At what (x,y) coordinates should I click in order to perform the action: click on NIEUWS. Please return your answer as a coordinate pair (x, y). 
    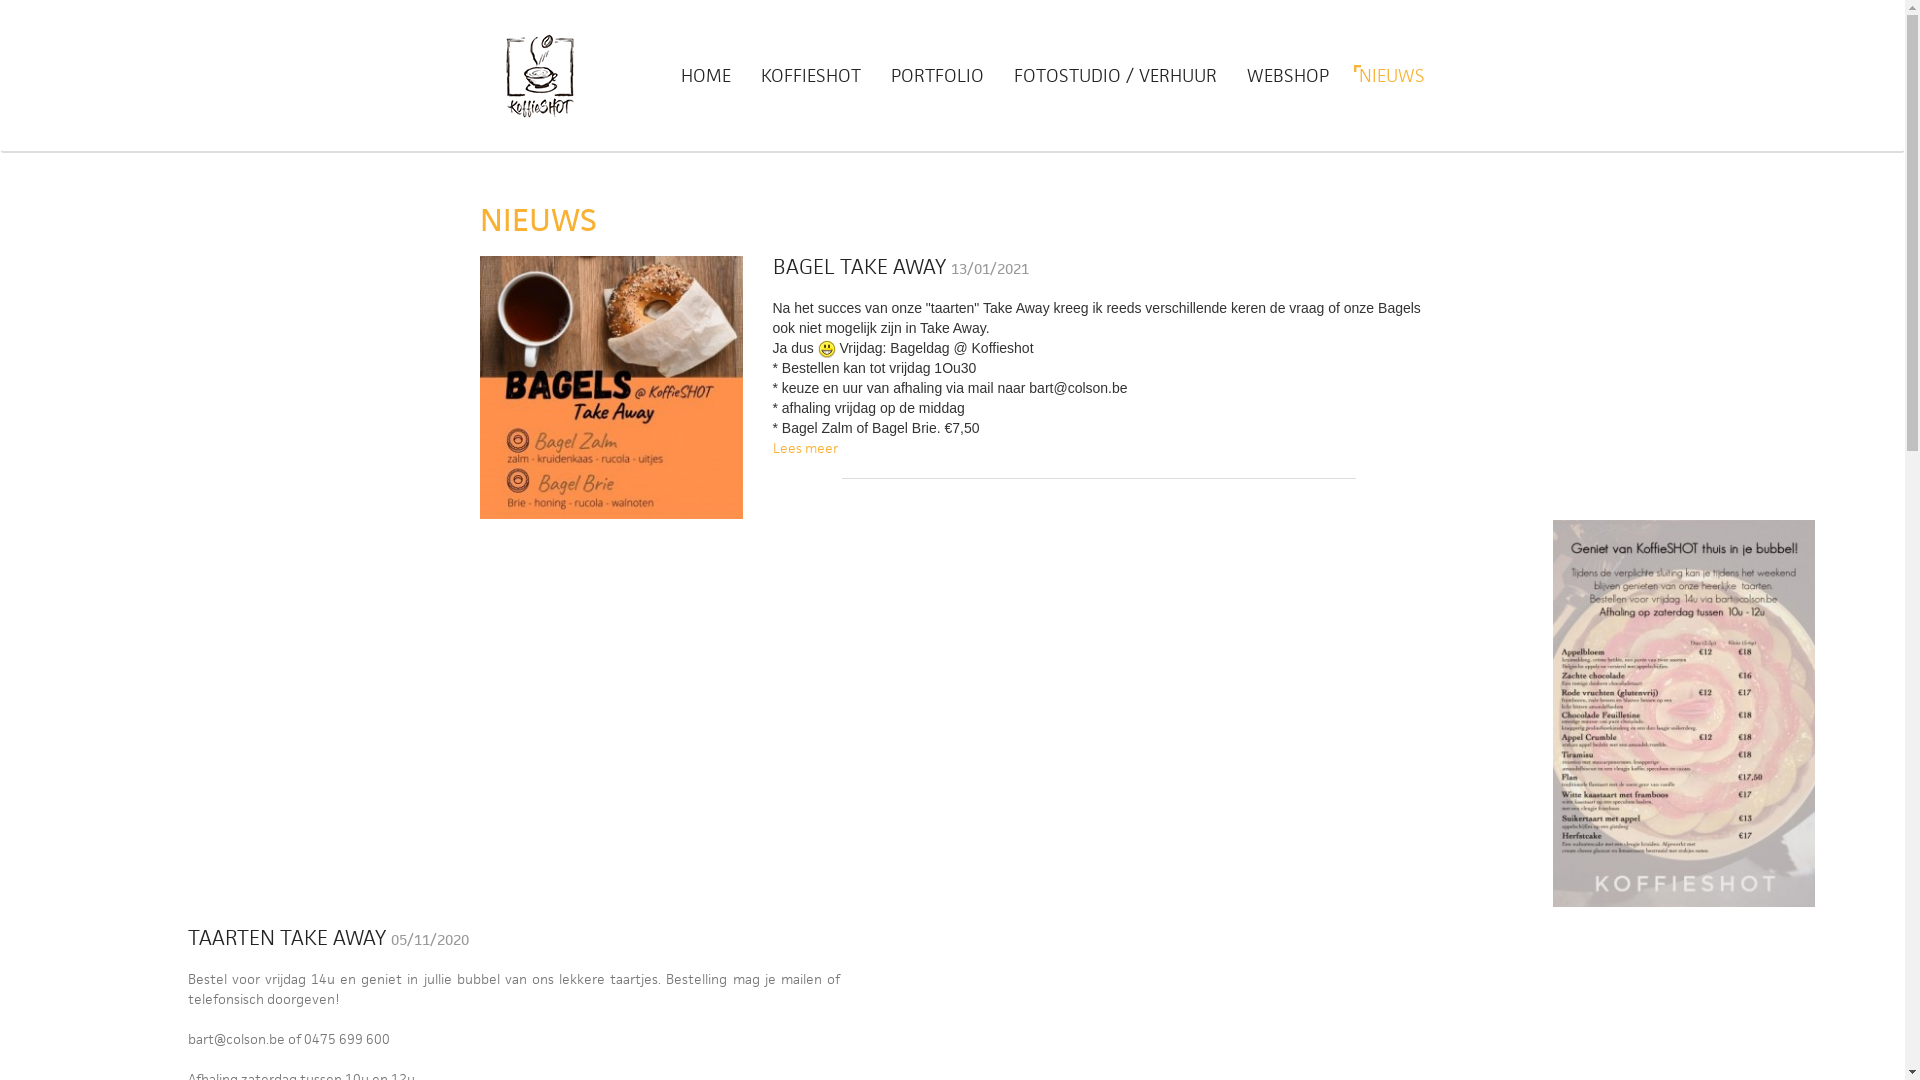
    Looking at the image, I should click on (1384, 76).